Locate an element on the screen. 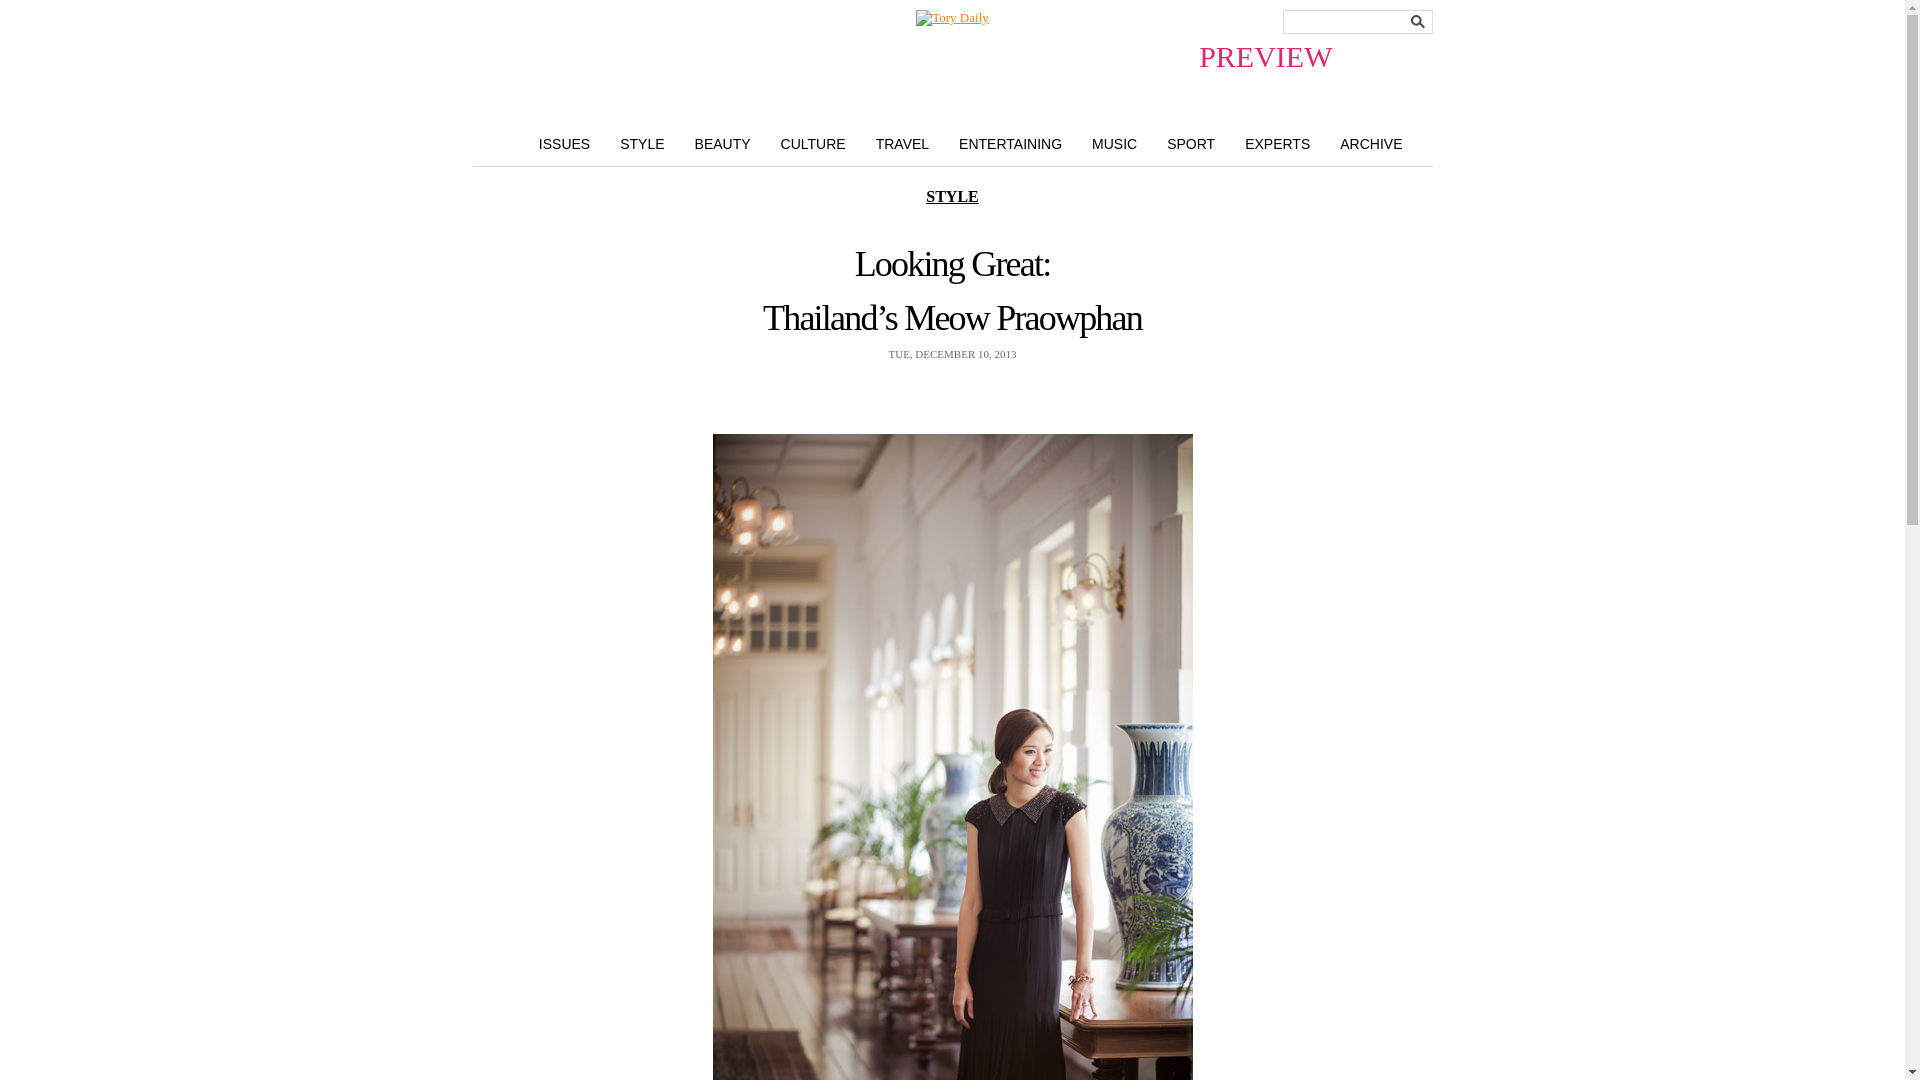 Image resolution: width=1920 pixels, height=1080 pixels. ISSUES is located at coordinates (564, 143).